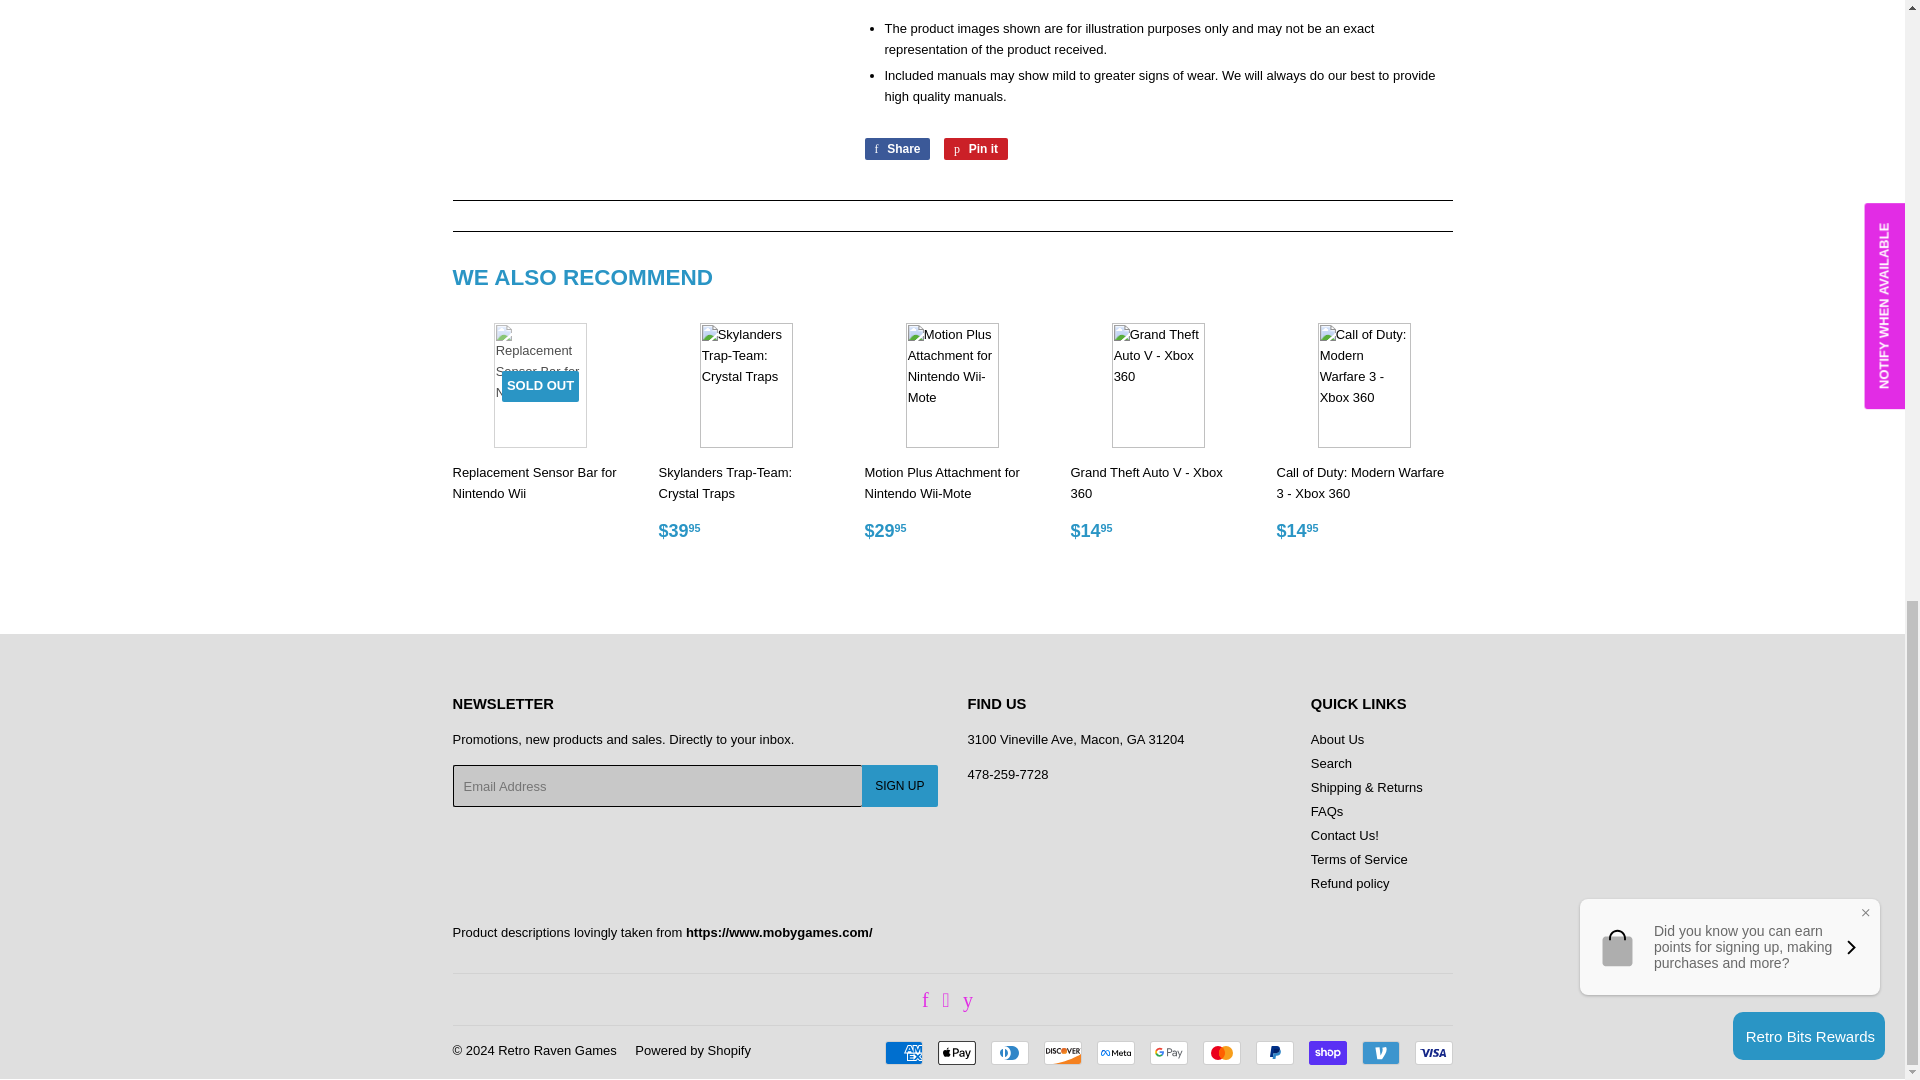 The width and height of the screenshot is (1920, 1080). I want to click on Visa, so click(1432, 1052).